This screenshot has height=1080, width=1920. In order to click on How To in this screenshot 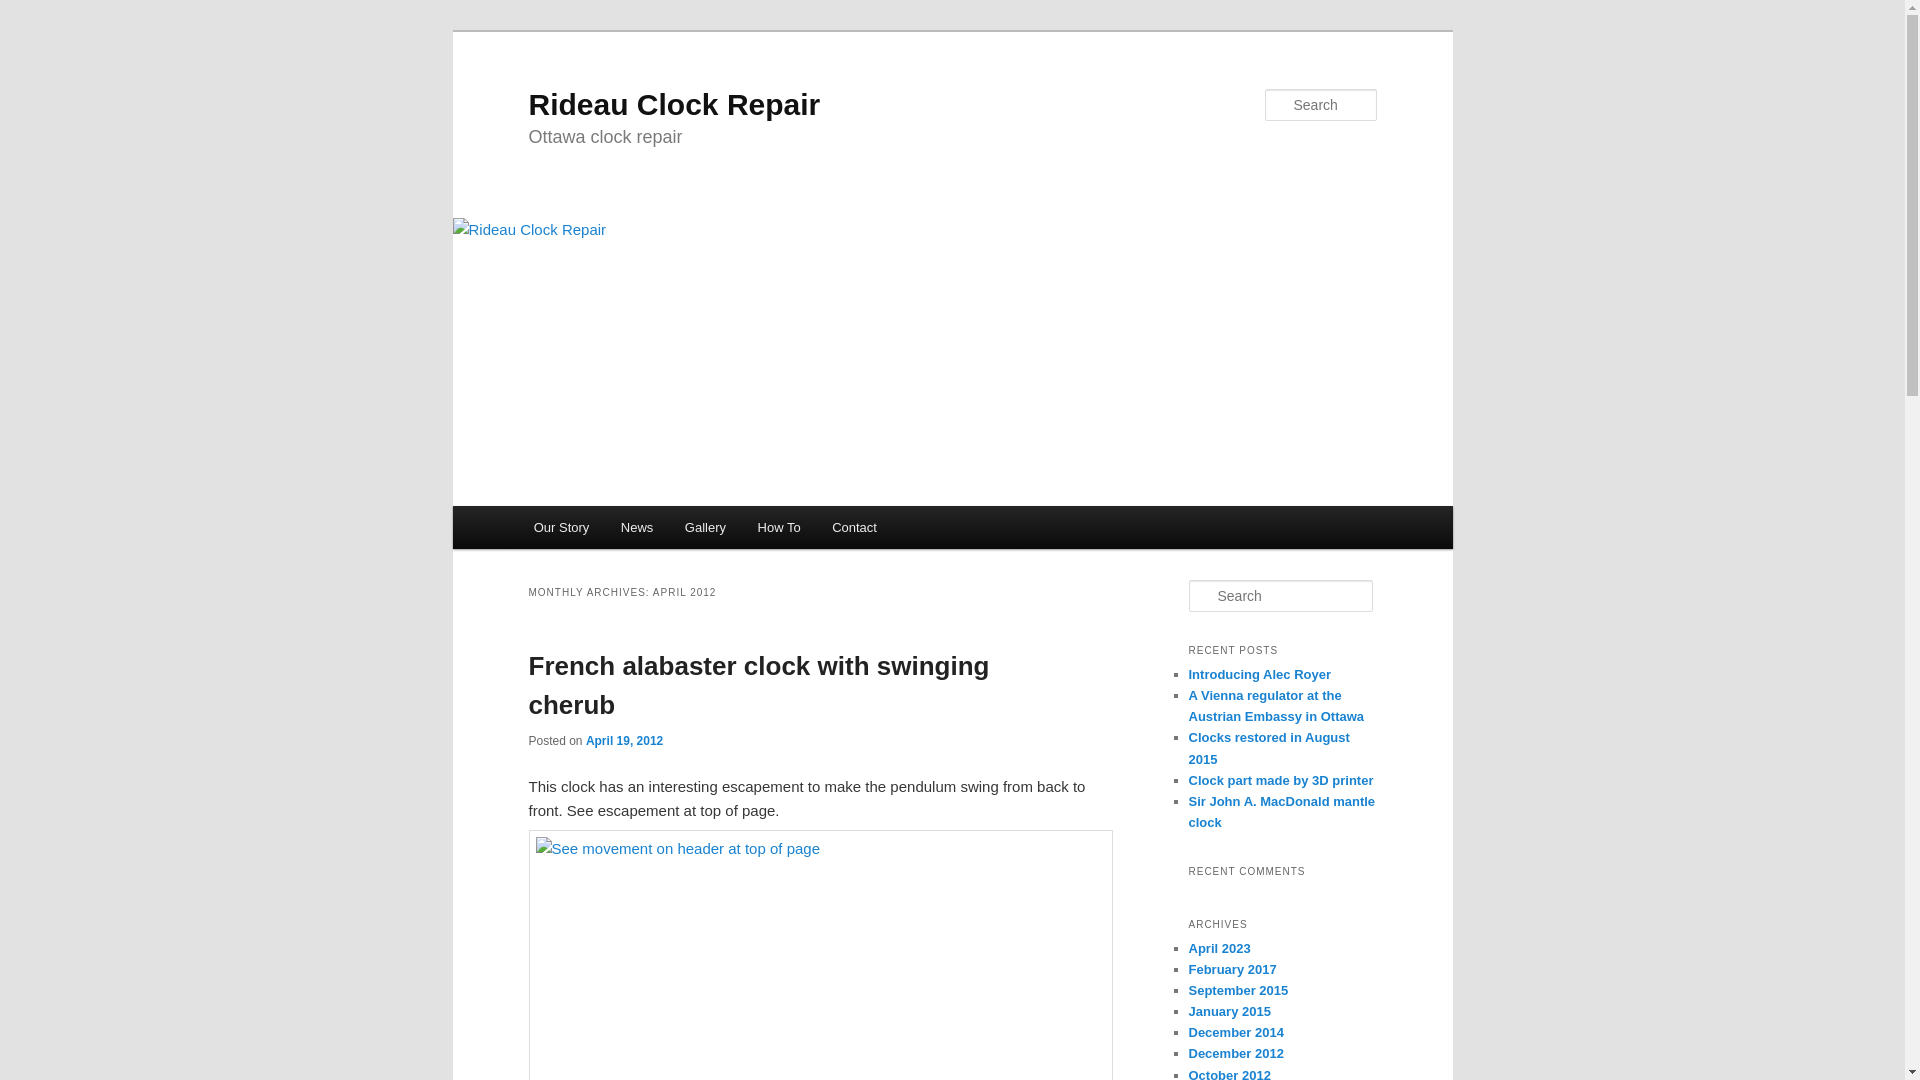, I will do `click(779, 527)`.